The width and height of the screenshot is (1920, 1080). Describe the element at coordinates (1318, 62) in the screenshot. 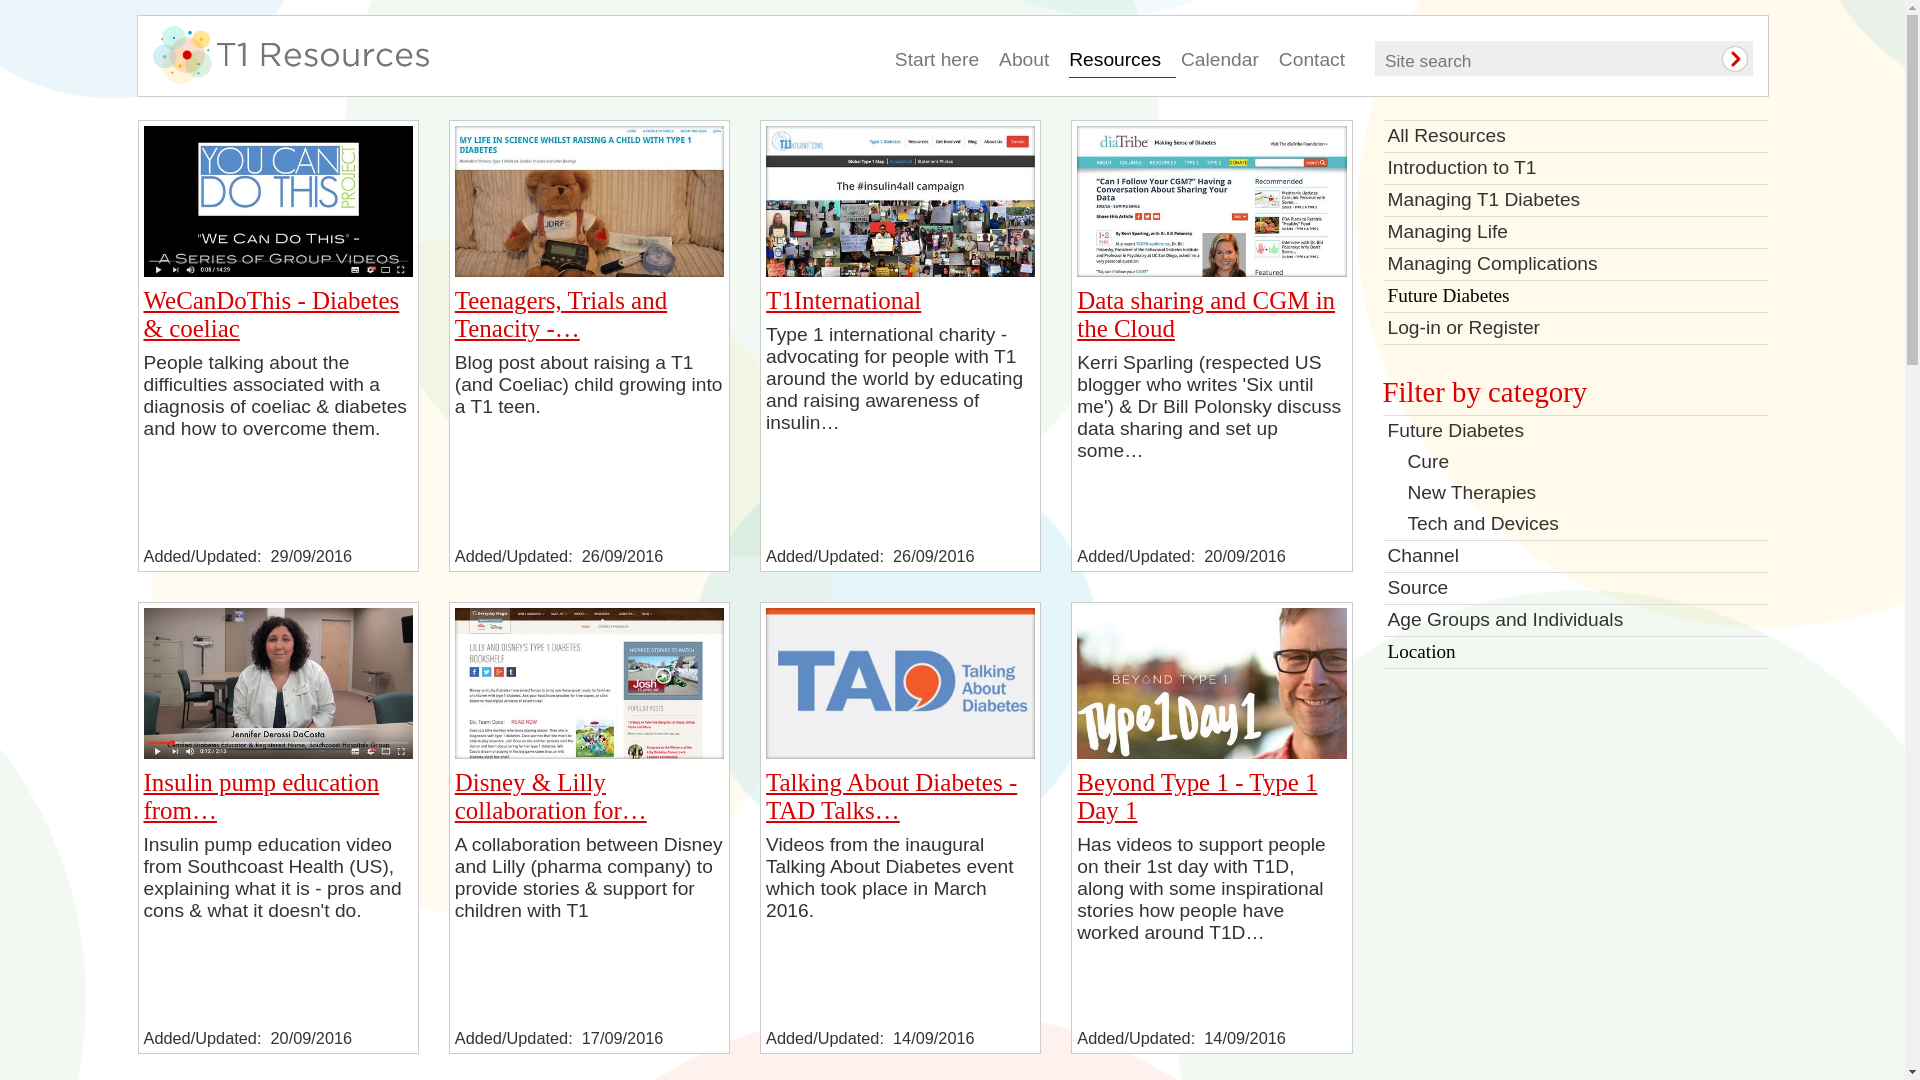

I see `Contact` at that location.